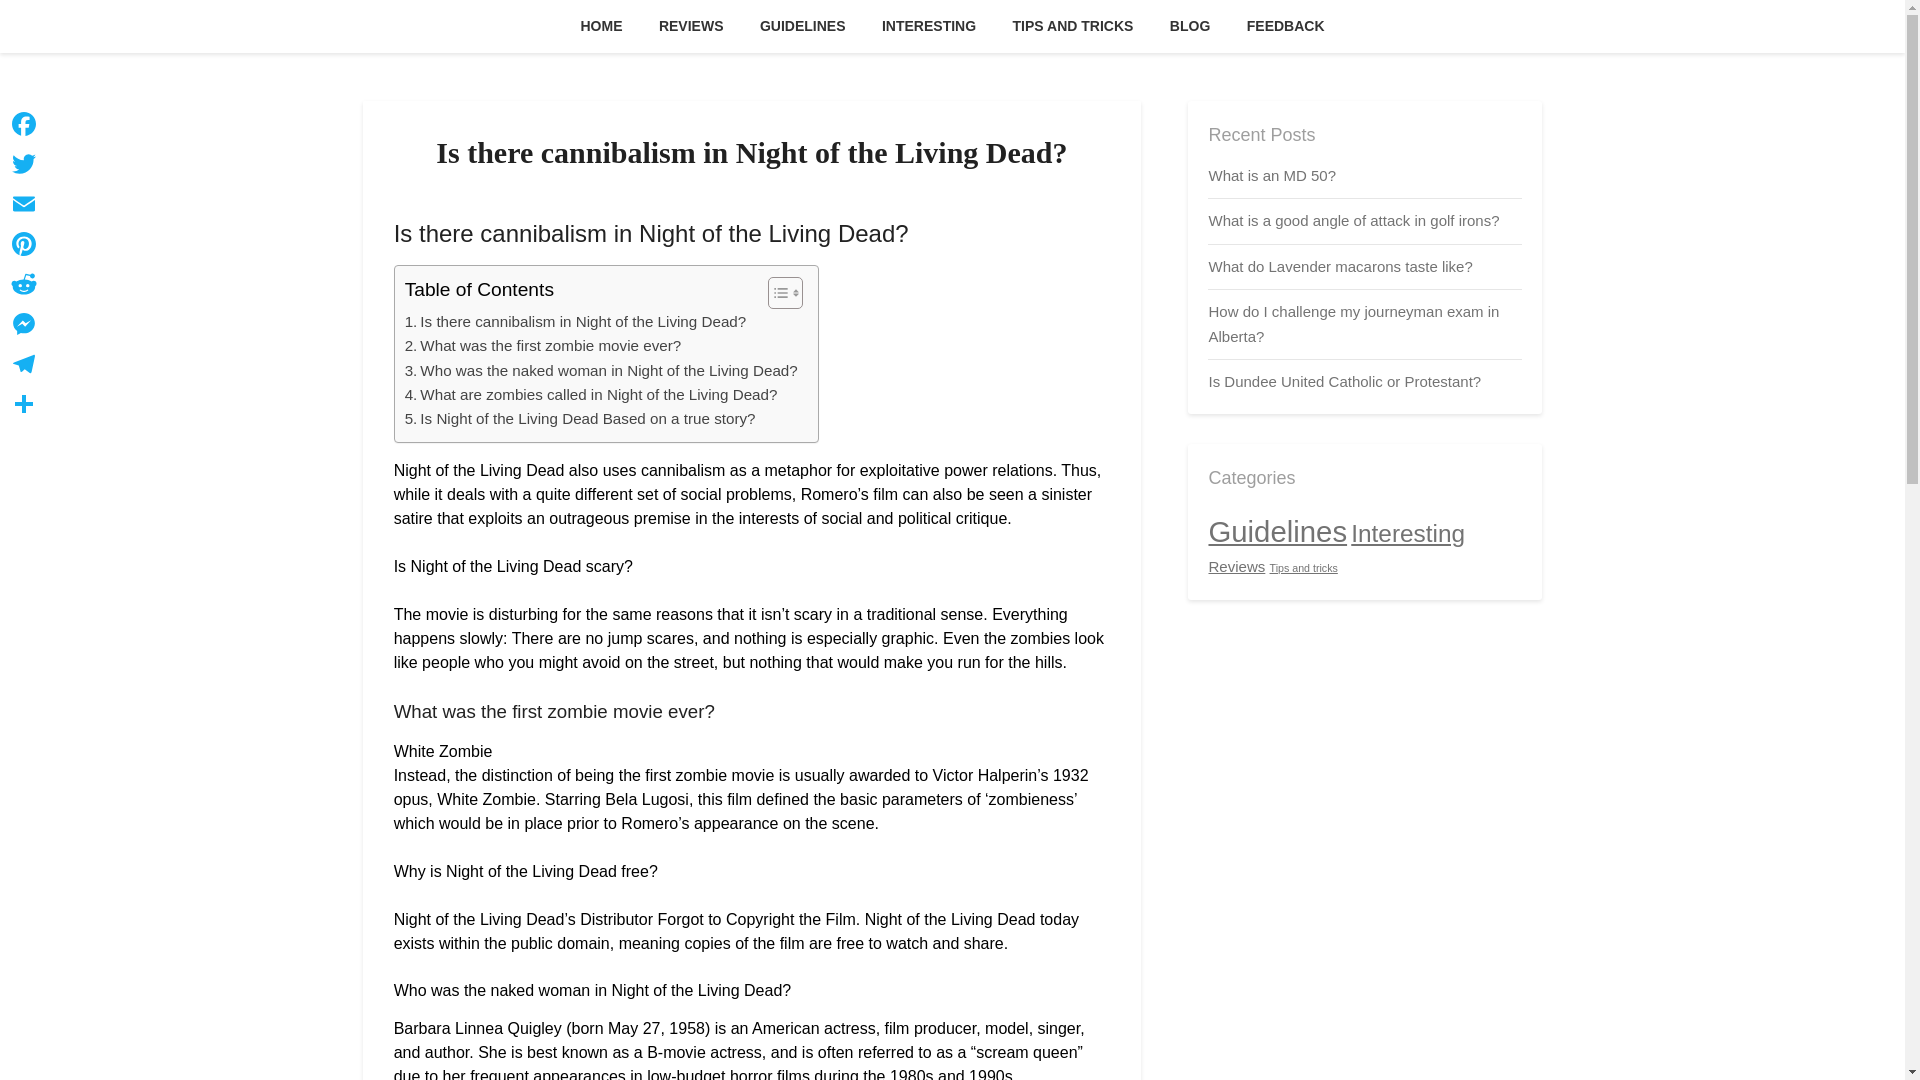 This screenshot has height=1080, width=1920. What do you see at coordinates (24, 123) in the screenshot?
I see `Facebook` at bounding box center [24, 123].